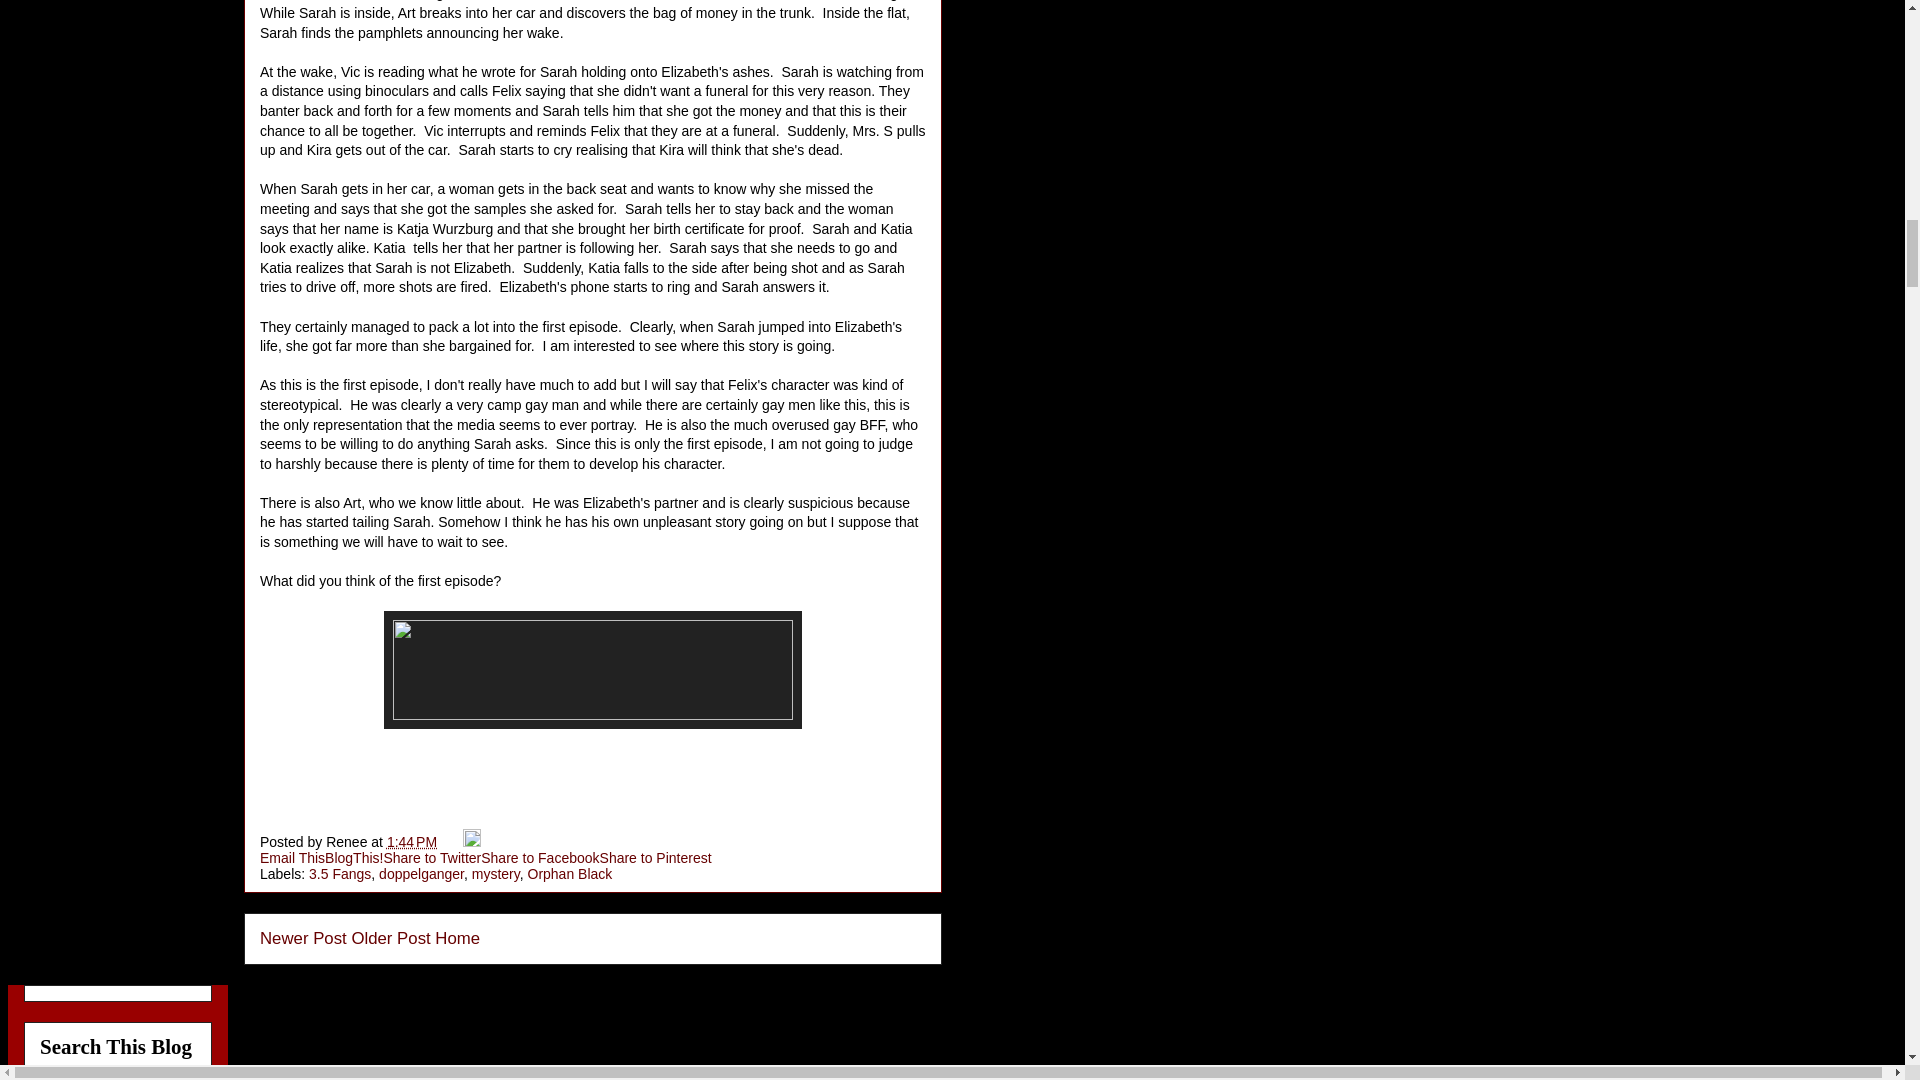  What do you see at coordinates (540, 858) in the screenshot?
I see `Share to Facebook` at bounding box center [540, 858].